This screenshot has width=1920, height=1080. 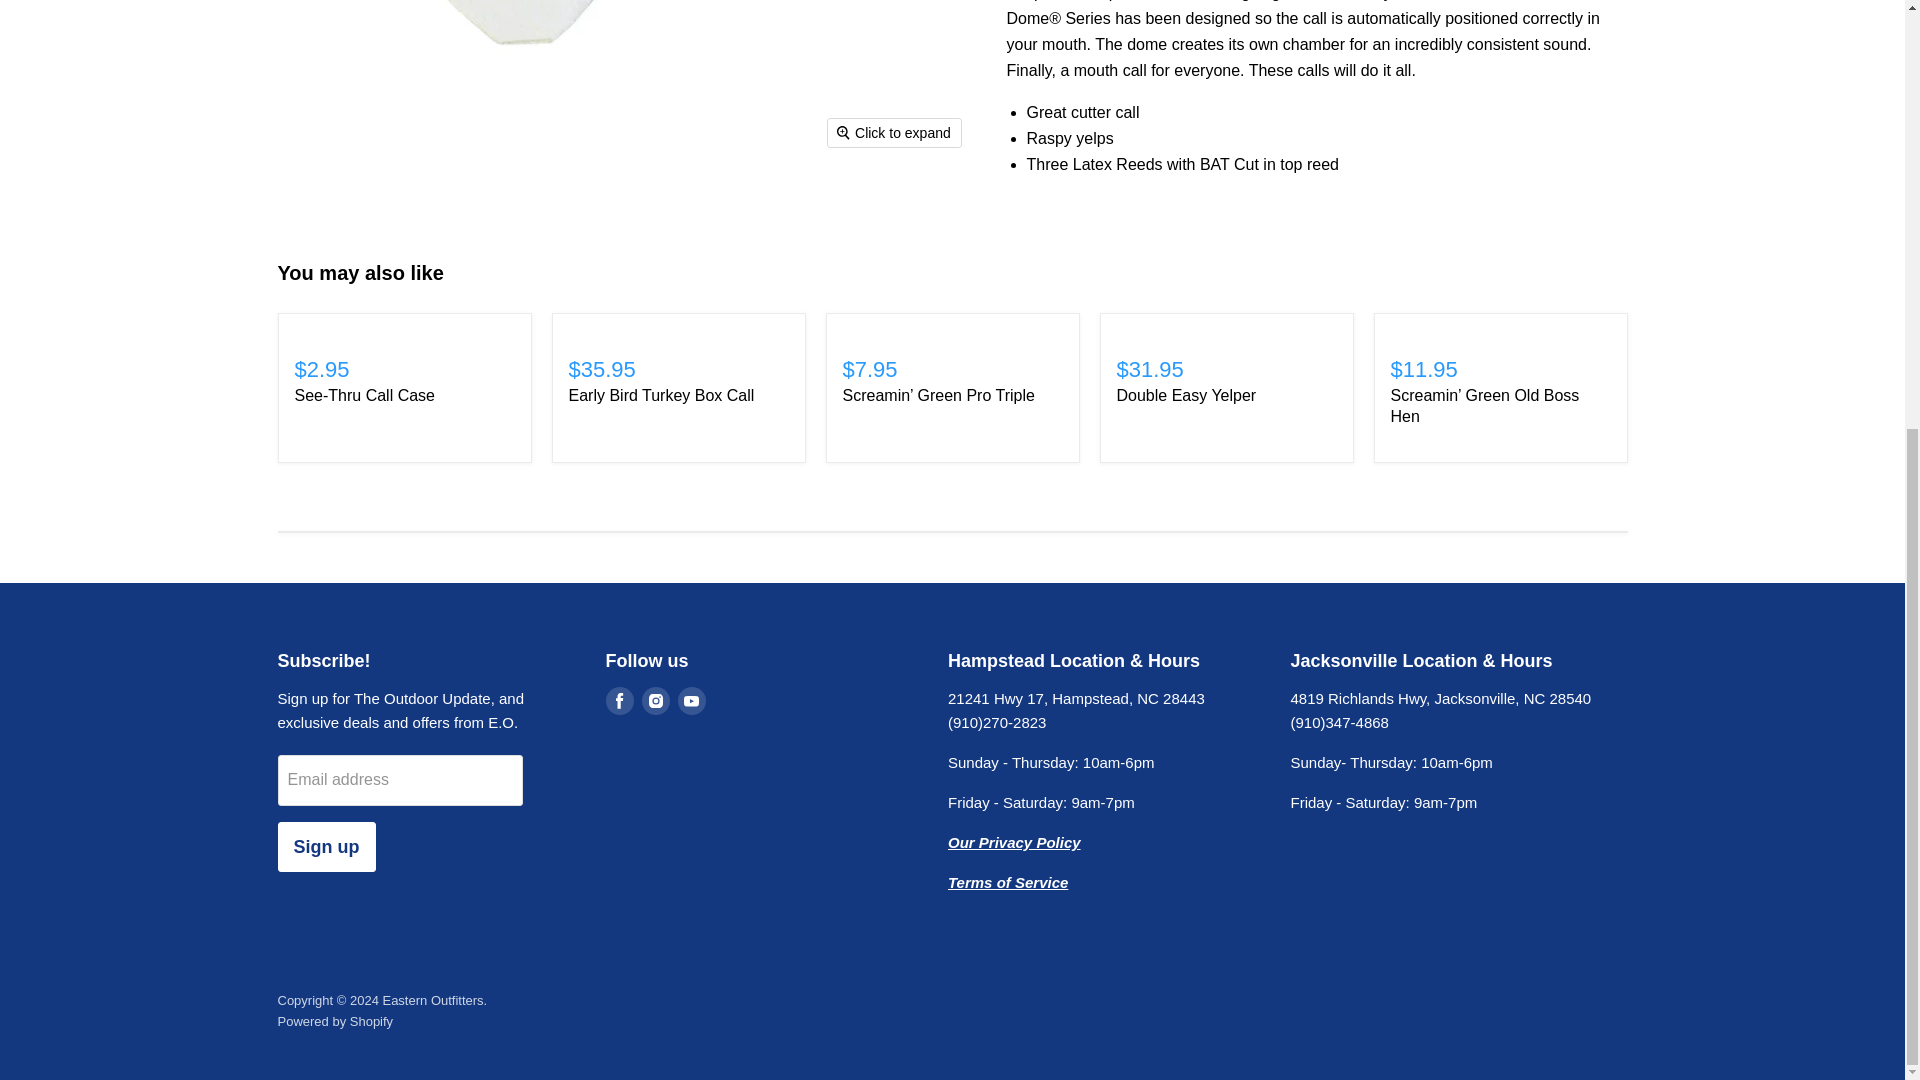 I want to click on Instagram, so click(x=656, y=700).